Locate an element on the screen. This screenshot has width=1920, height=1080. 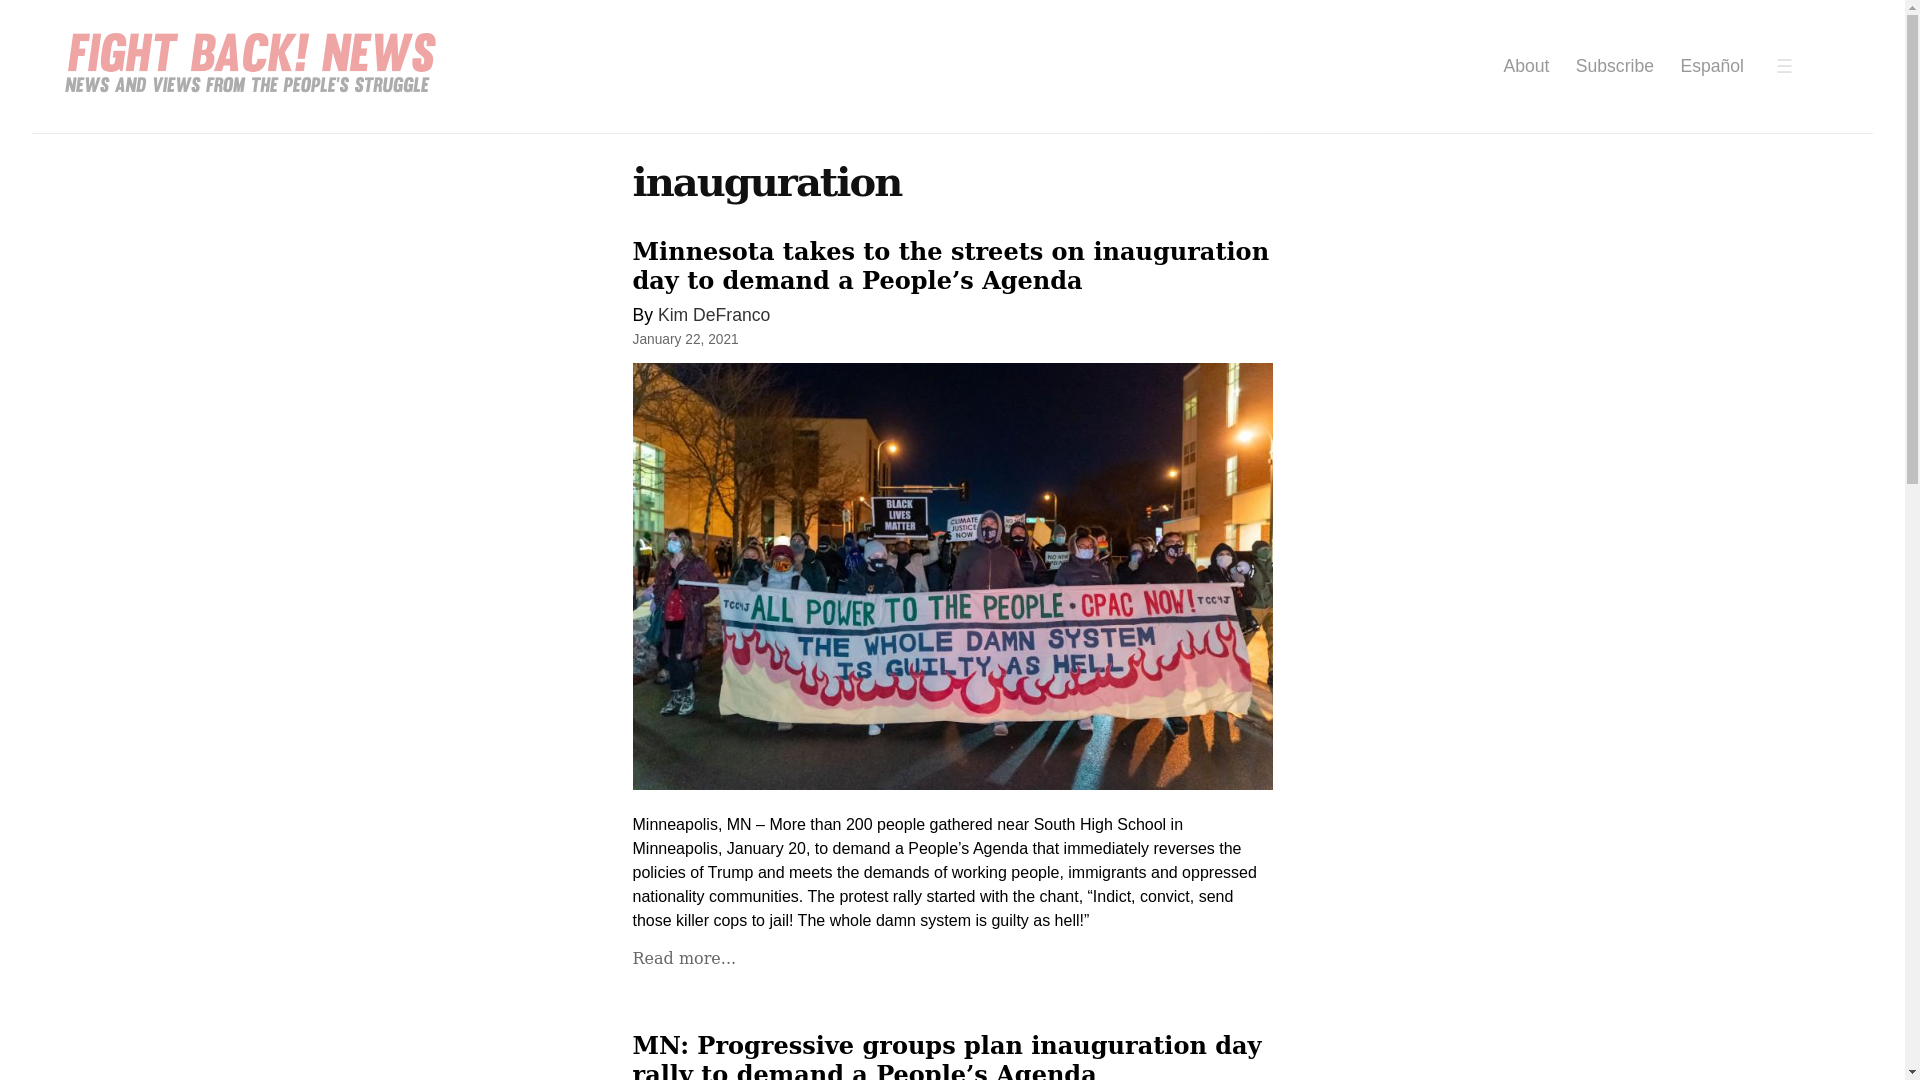
Kim DeFranco is located at coordinates (714, 314).